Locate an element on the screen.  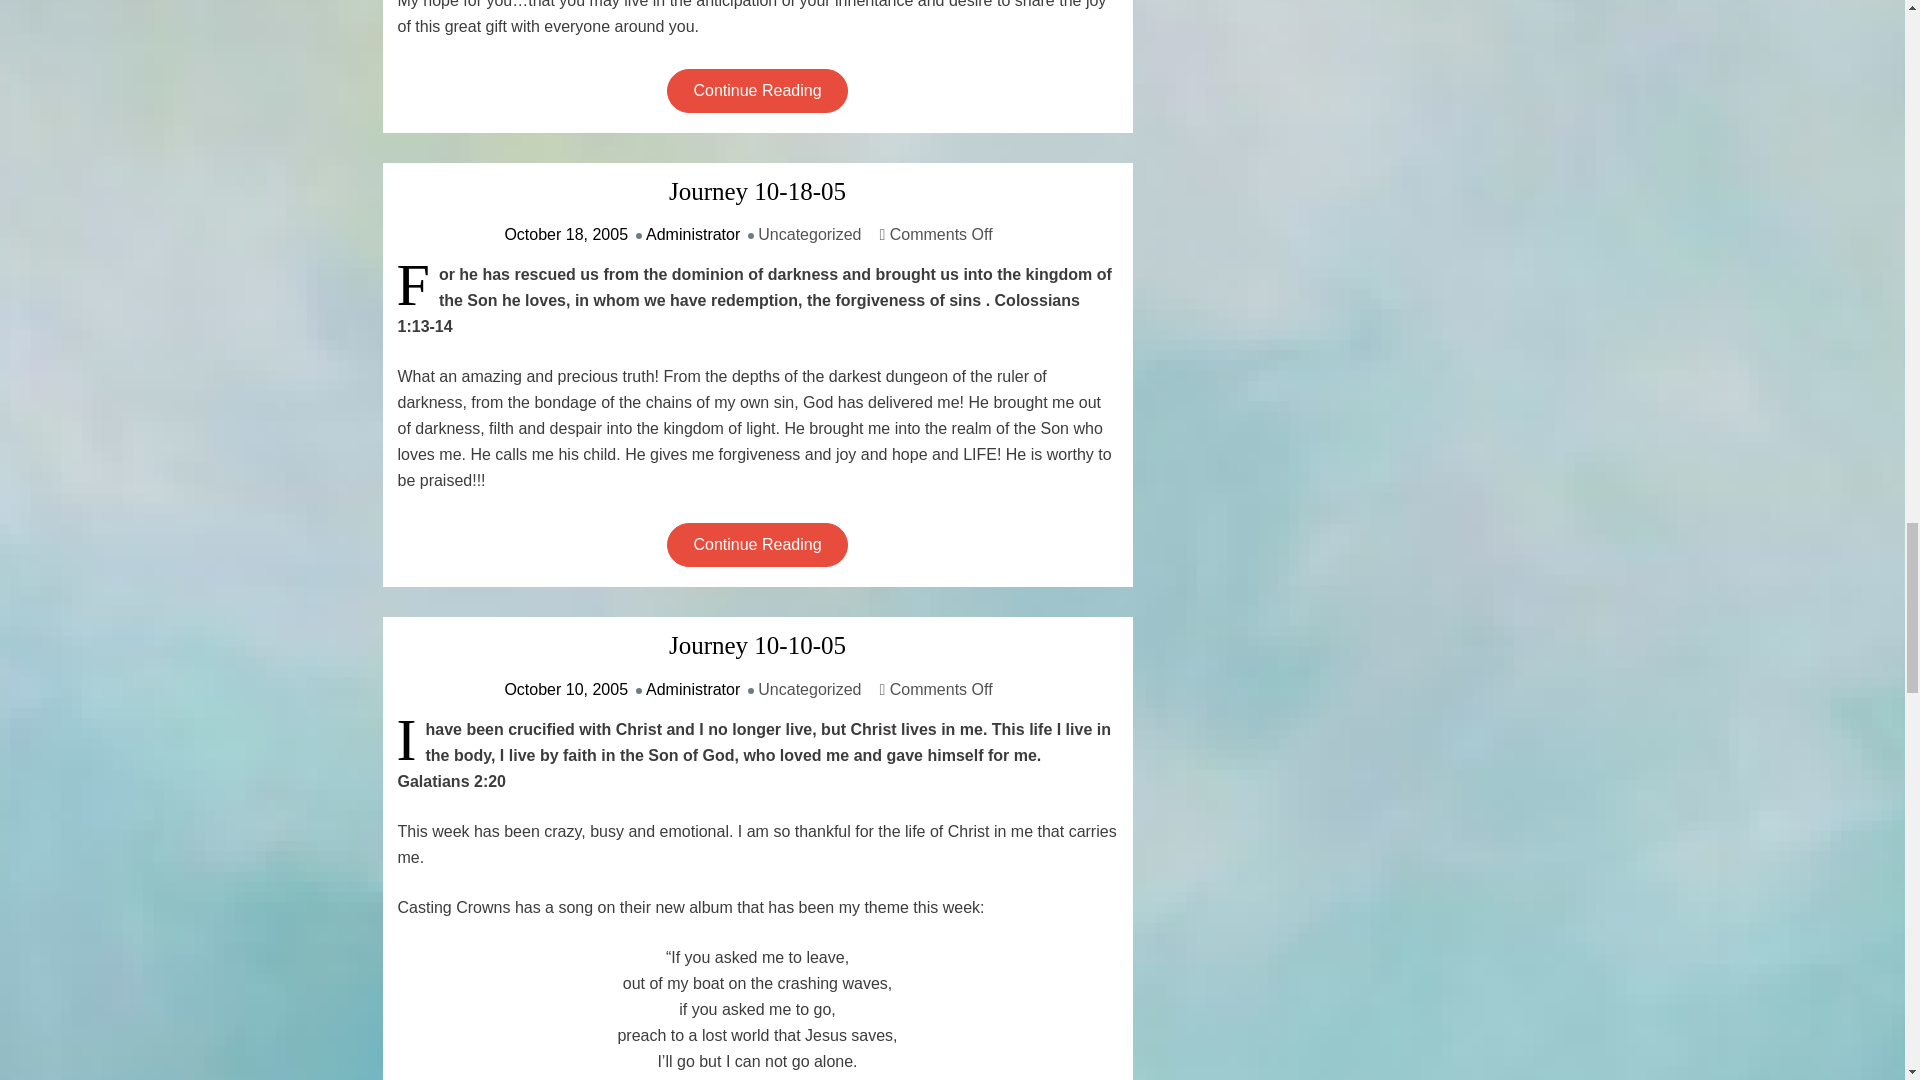
Administrator is located at coordinates (692, 234).